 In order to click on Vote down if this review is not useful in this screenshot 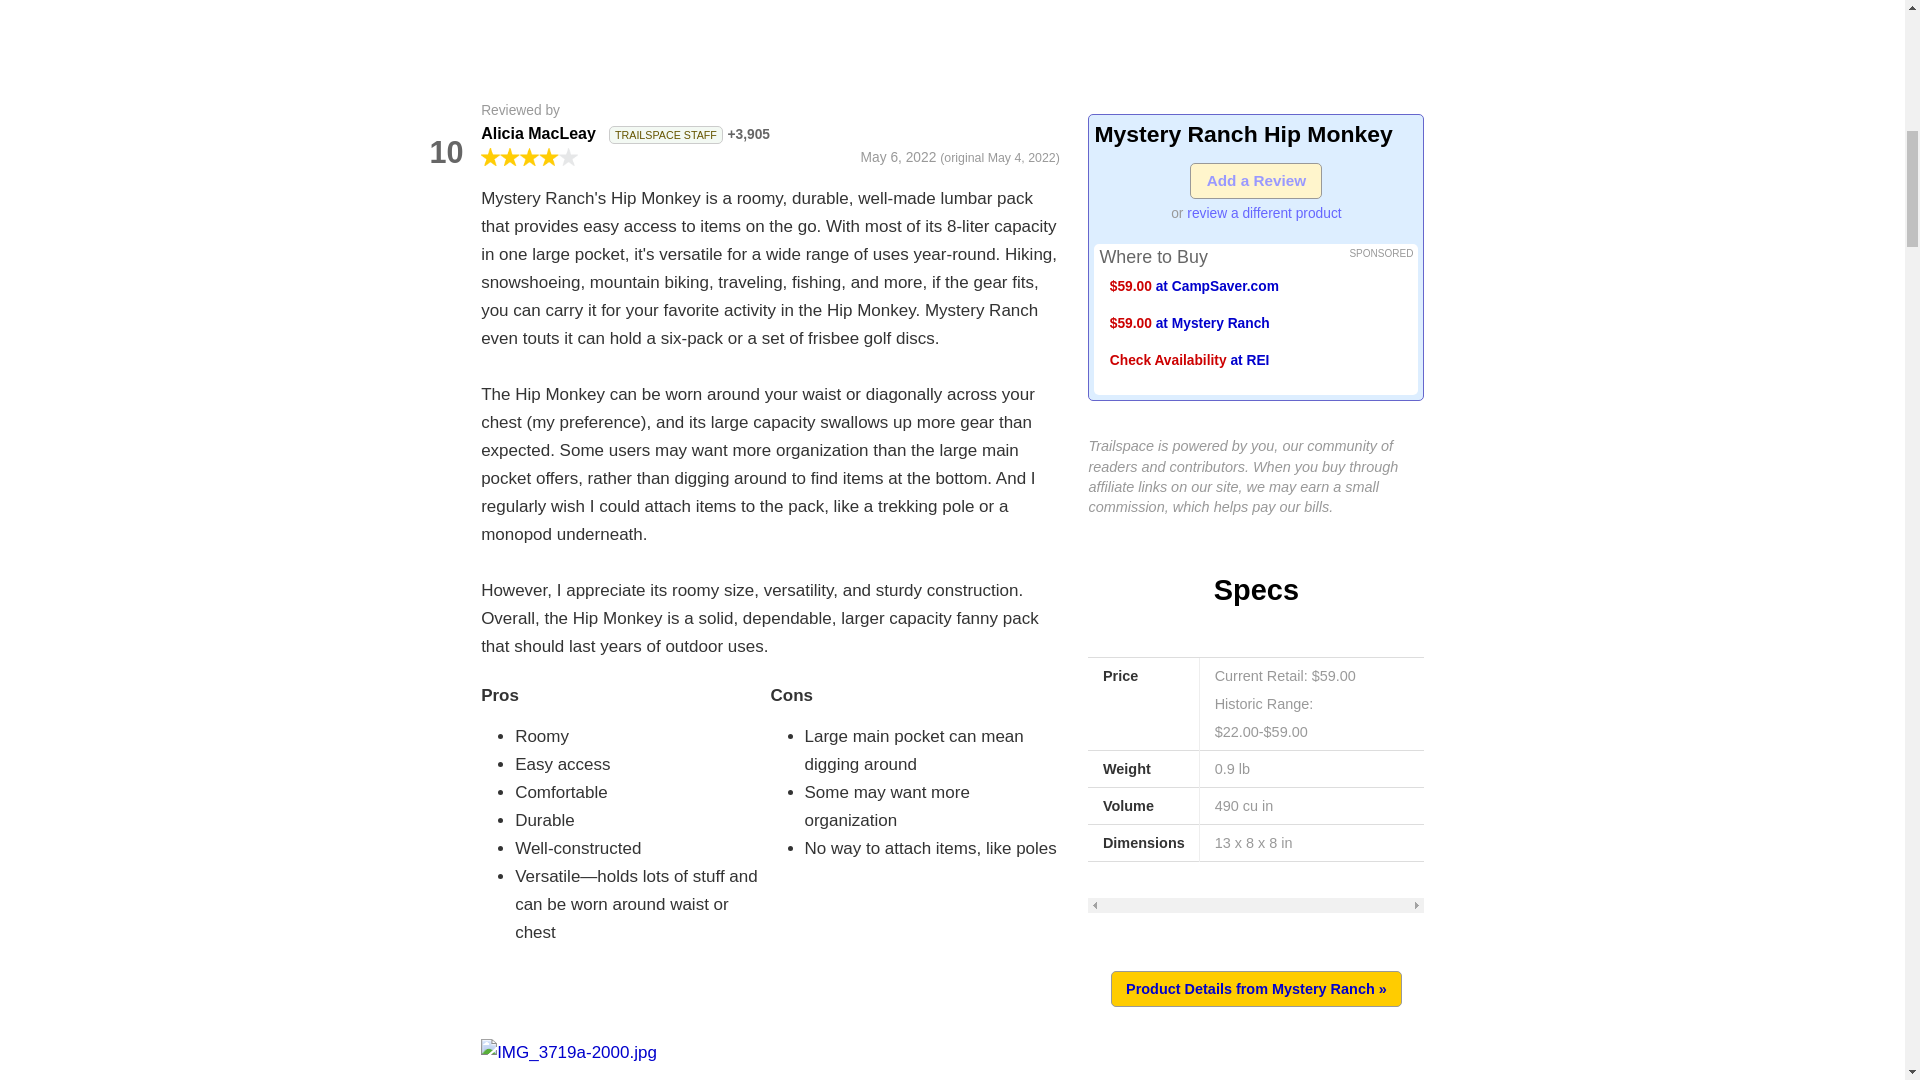, I will do `click(445, 184)`.